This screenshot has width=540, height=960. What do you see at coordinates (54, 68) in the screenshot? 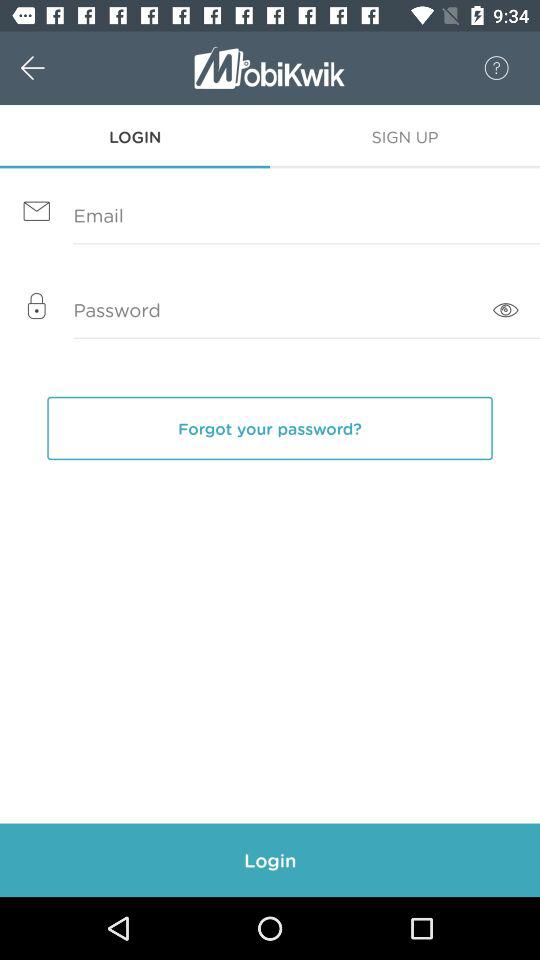
I see `scroll until w` at bounding box center [54, 68].